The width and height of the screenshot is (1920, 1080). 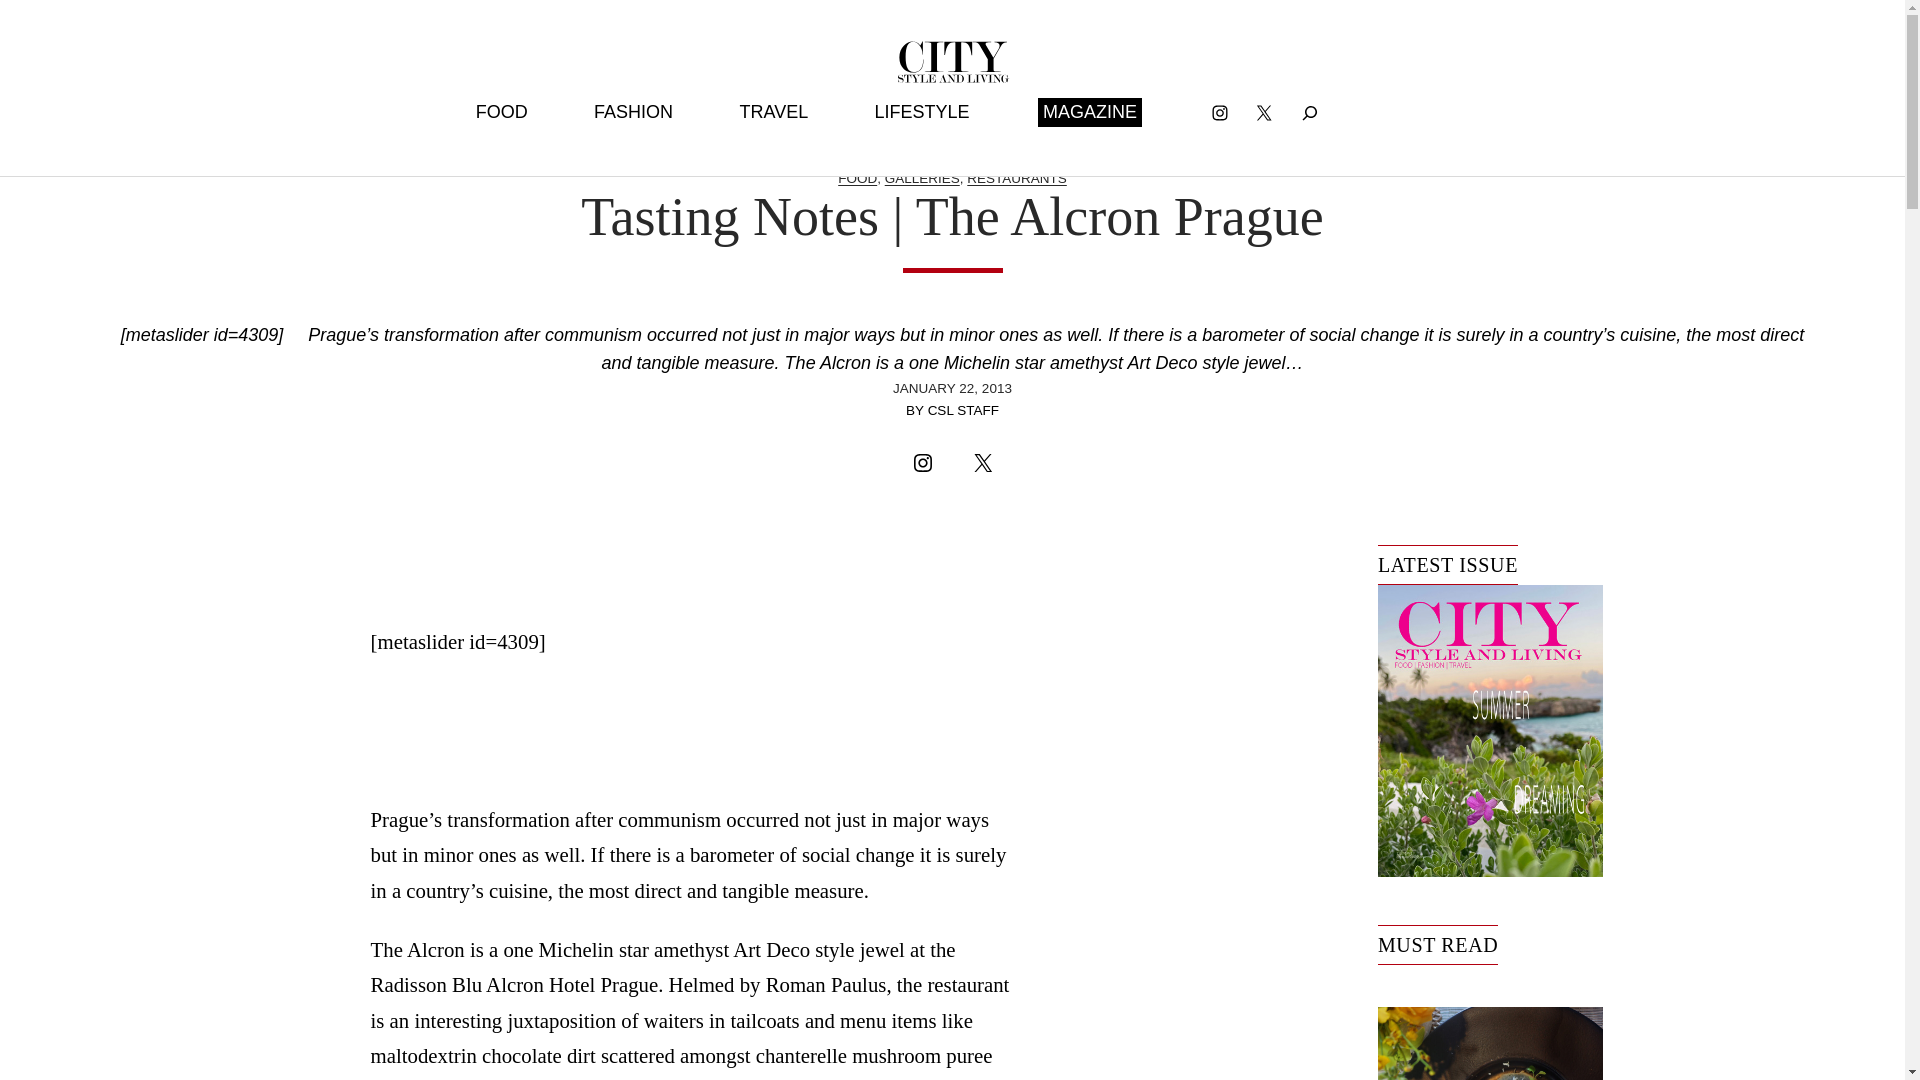 I want to click on RESTAURANTS, so click(x=1017, y=178).